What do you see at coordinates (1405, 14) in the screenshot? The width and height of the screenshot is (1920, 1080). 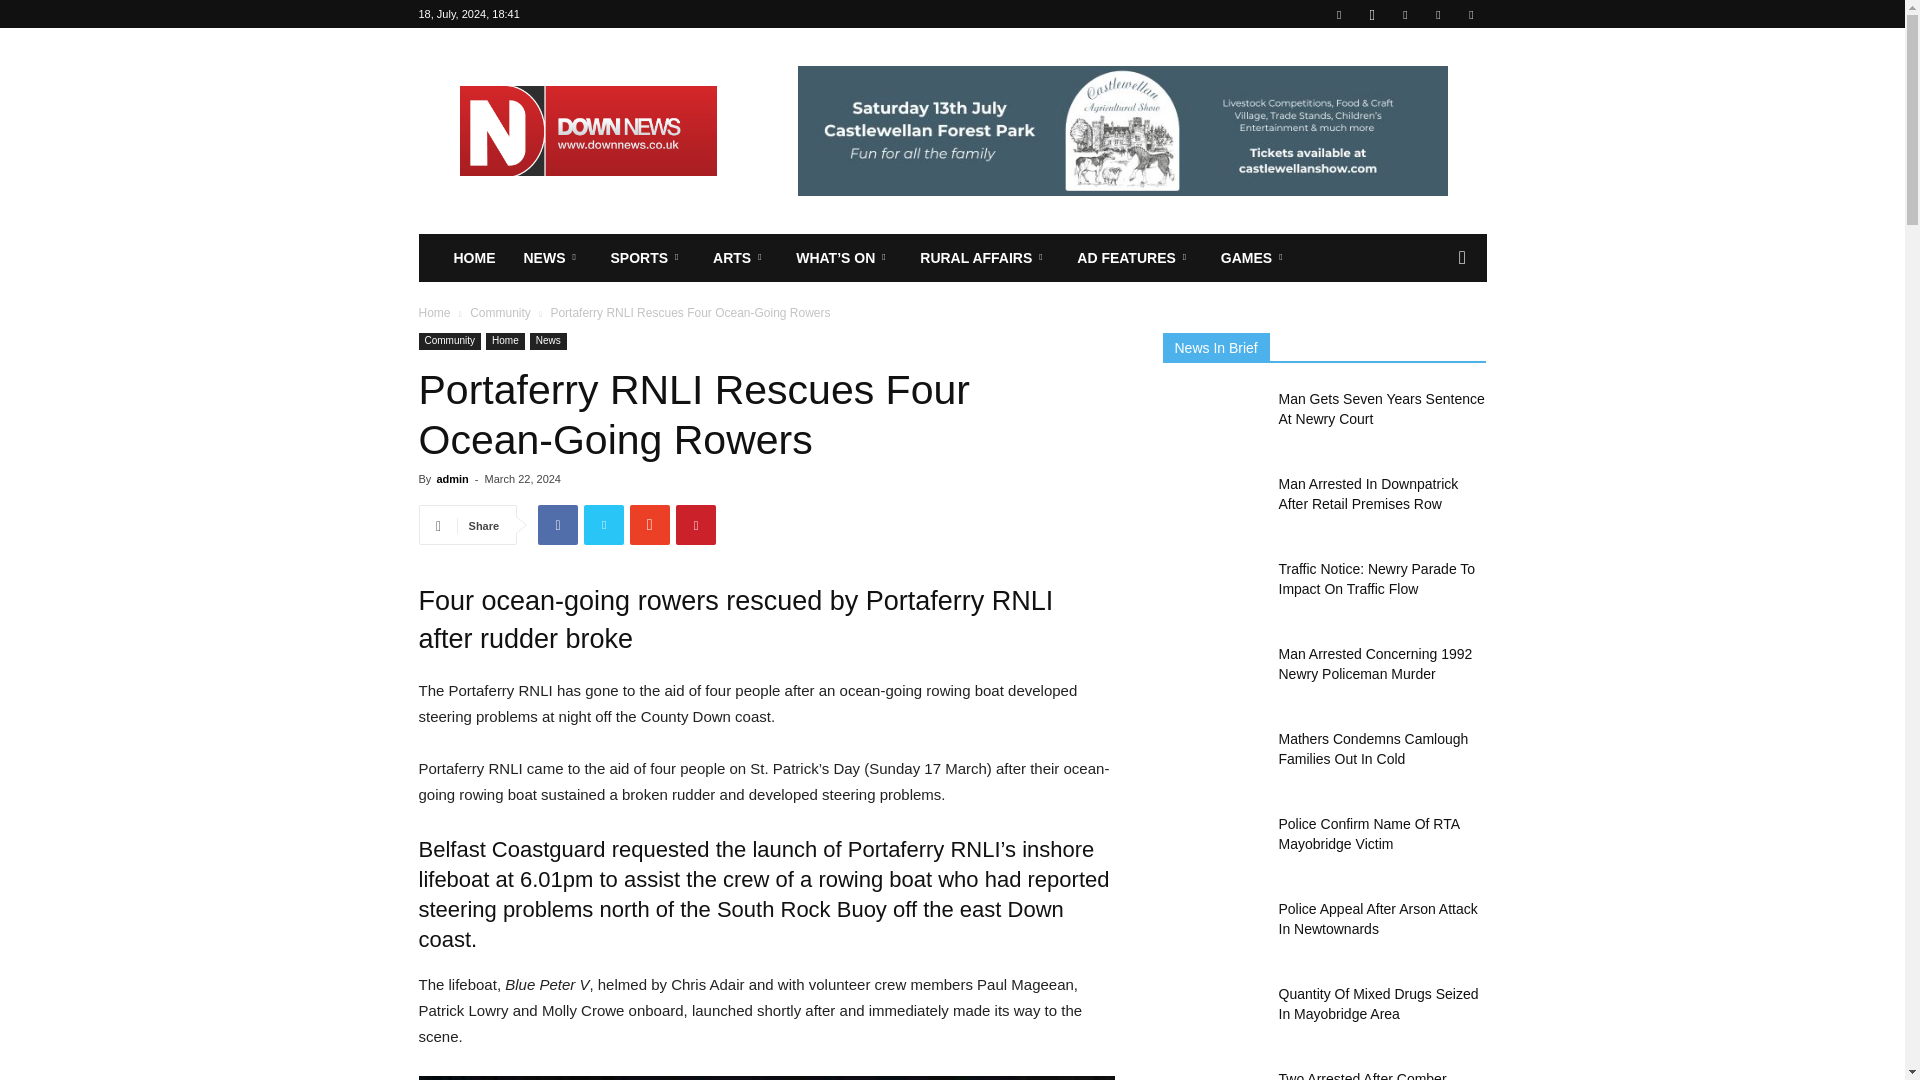 I see `Linkedin` at bounding box center [1405, 14].